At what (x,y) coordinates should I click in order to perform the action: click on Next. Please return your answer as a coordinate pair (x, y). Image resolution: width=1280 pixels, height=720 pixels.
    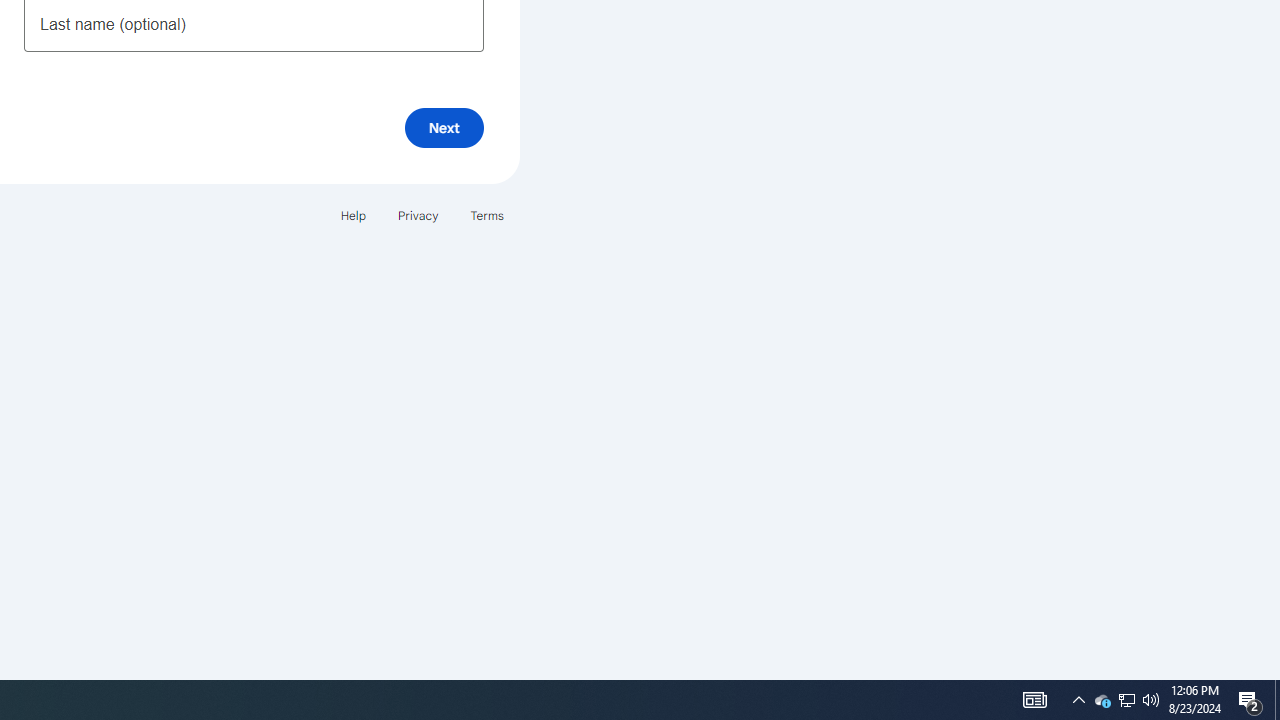
    Looking at the image, I should click on (444, 128).